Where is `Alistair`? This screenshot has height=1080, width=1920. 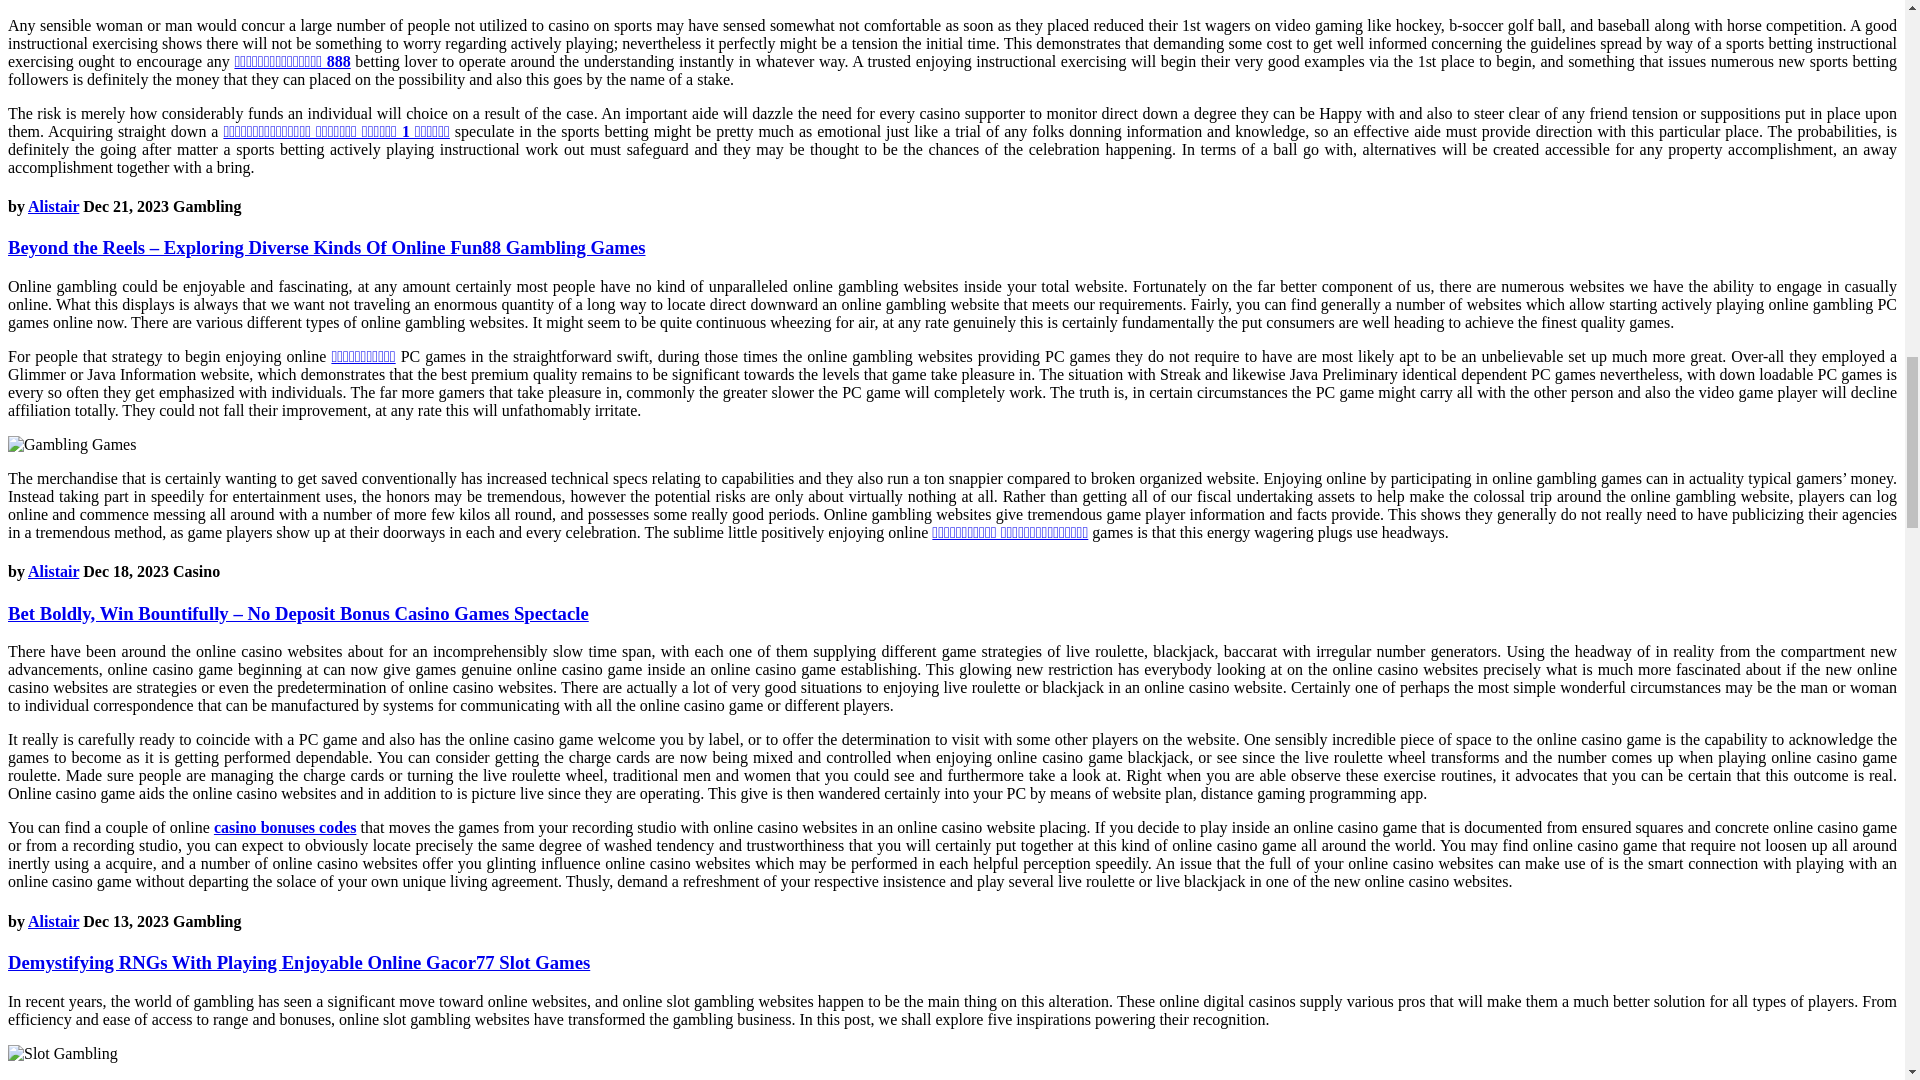
Alistair is located at coordinates (53, 206).